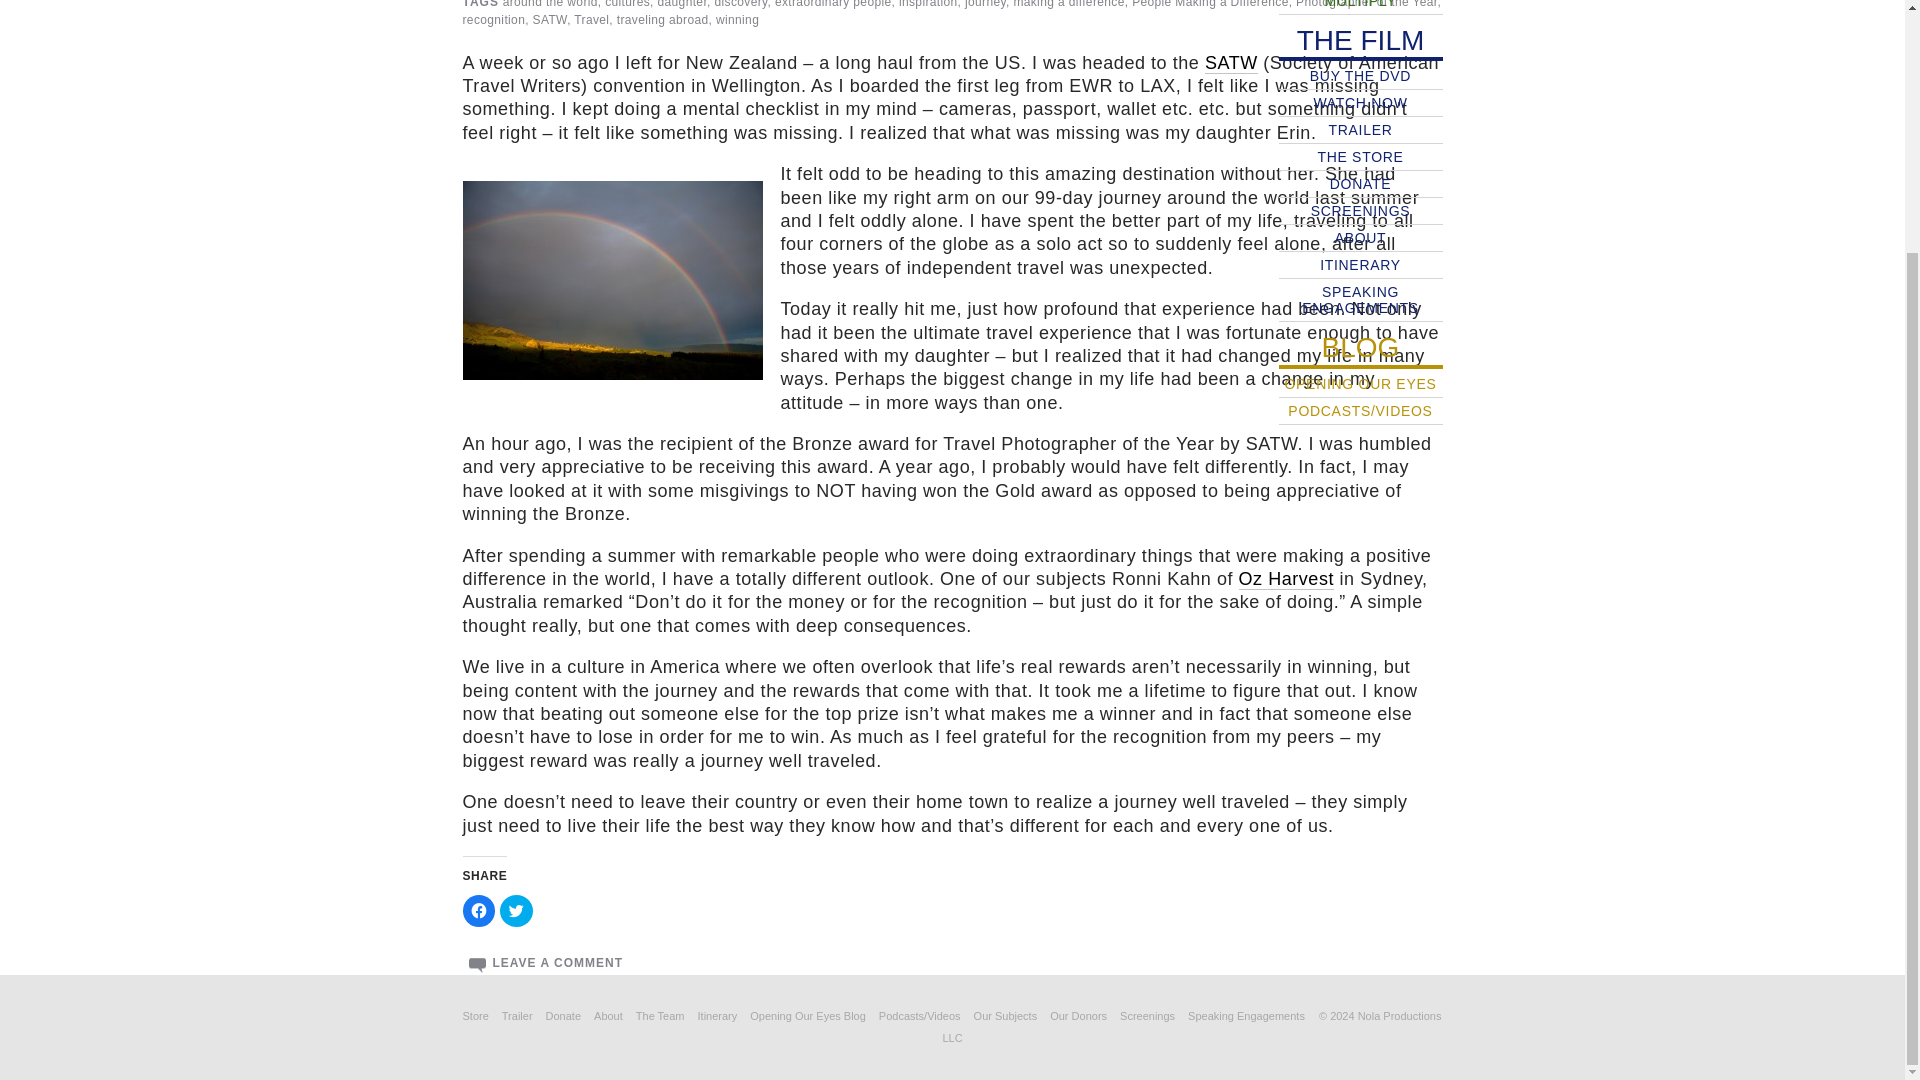  Describe the element at coordinates (627, 4) in the screenshot. I see `cultures` at that location.